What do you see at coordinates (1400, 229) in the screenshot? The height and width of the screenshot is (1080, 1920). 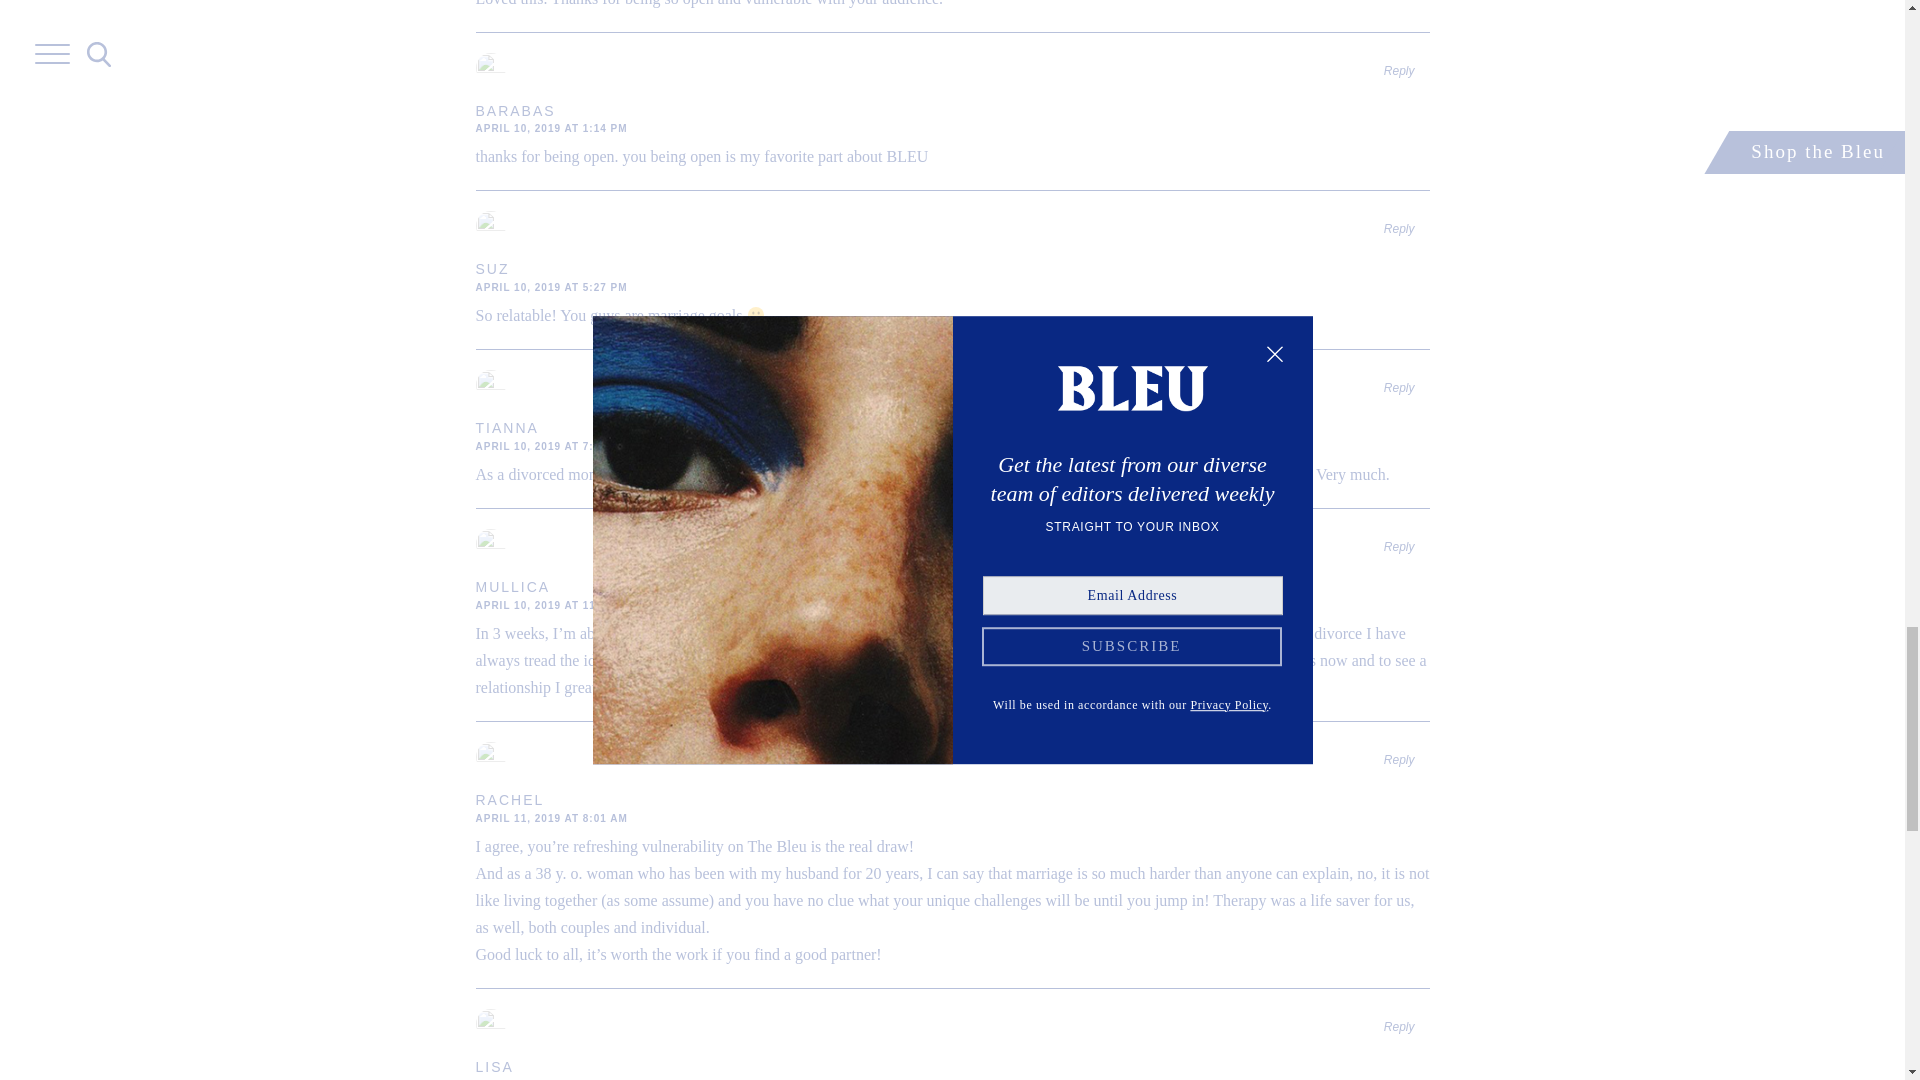 I see `Reply` at bounding box center [1400, 229].